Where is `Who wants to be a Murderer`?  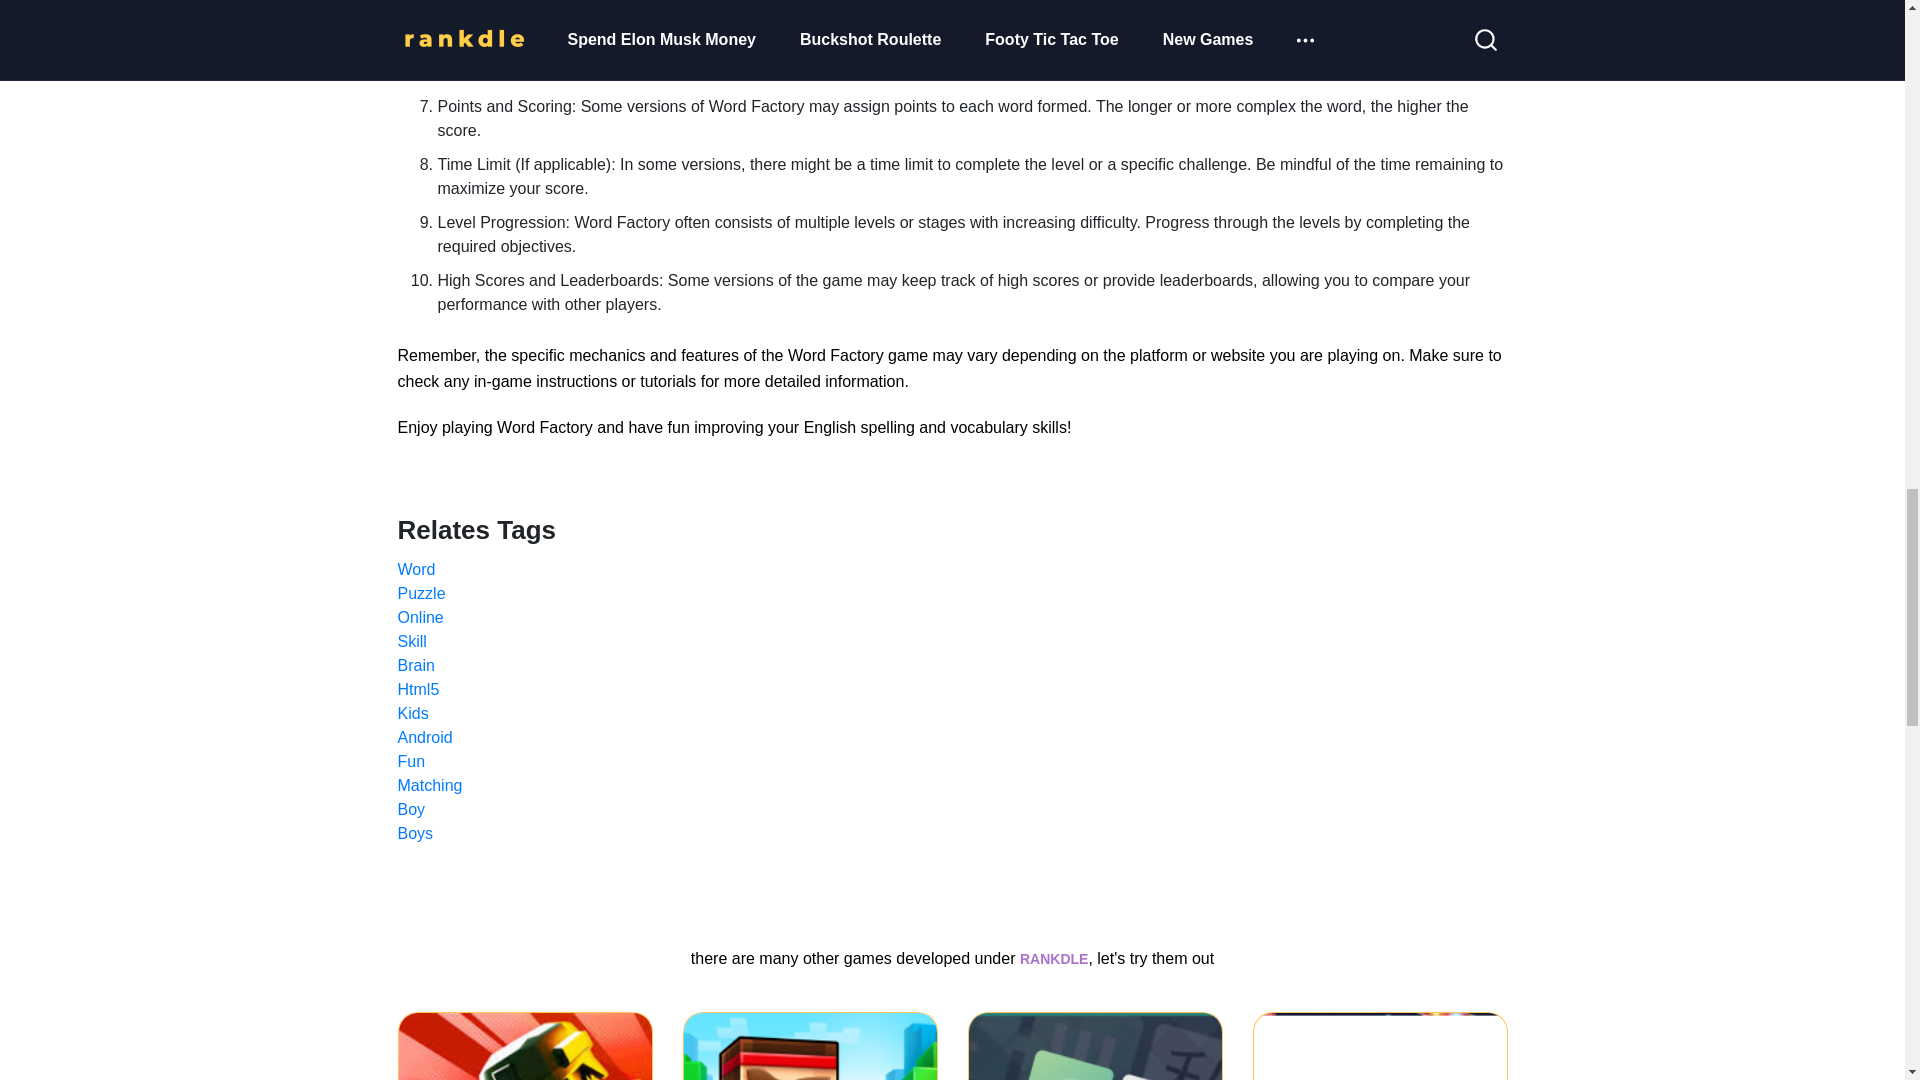 Who wants to be a Murderer is located at coordinates (1379, 1046).